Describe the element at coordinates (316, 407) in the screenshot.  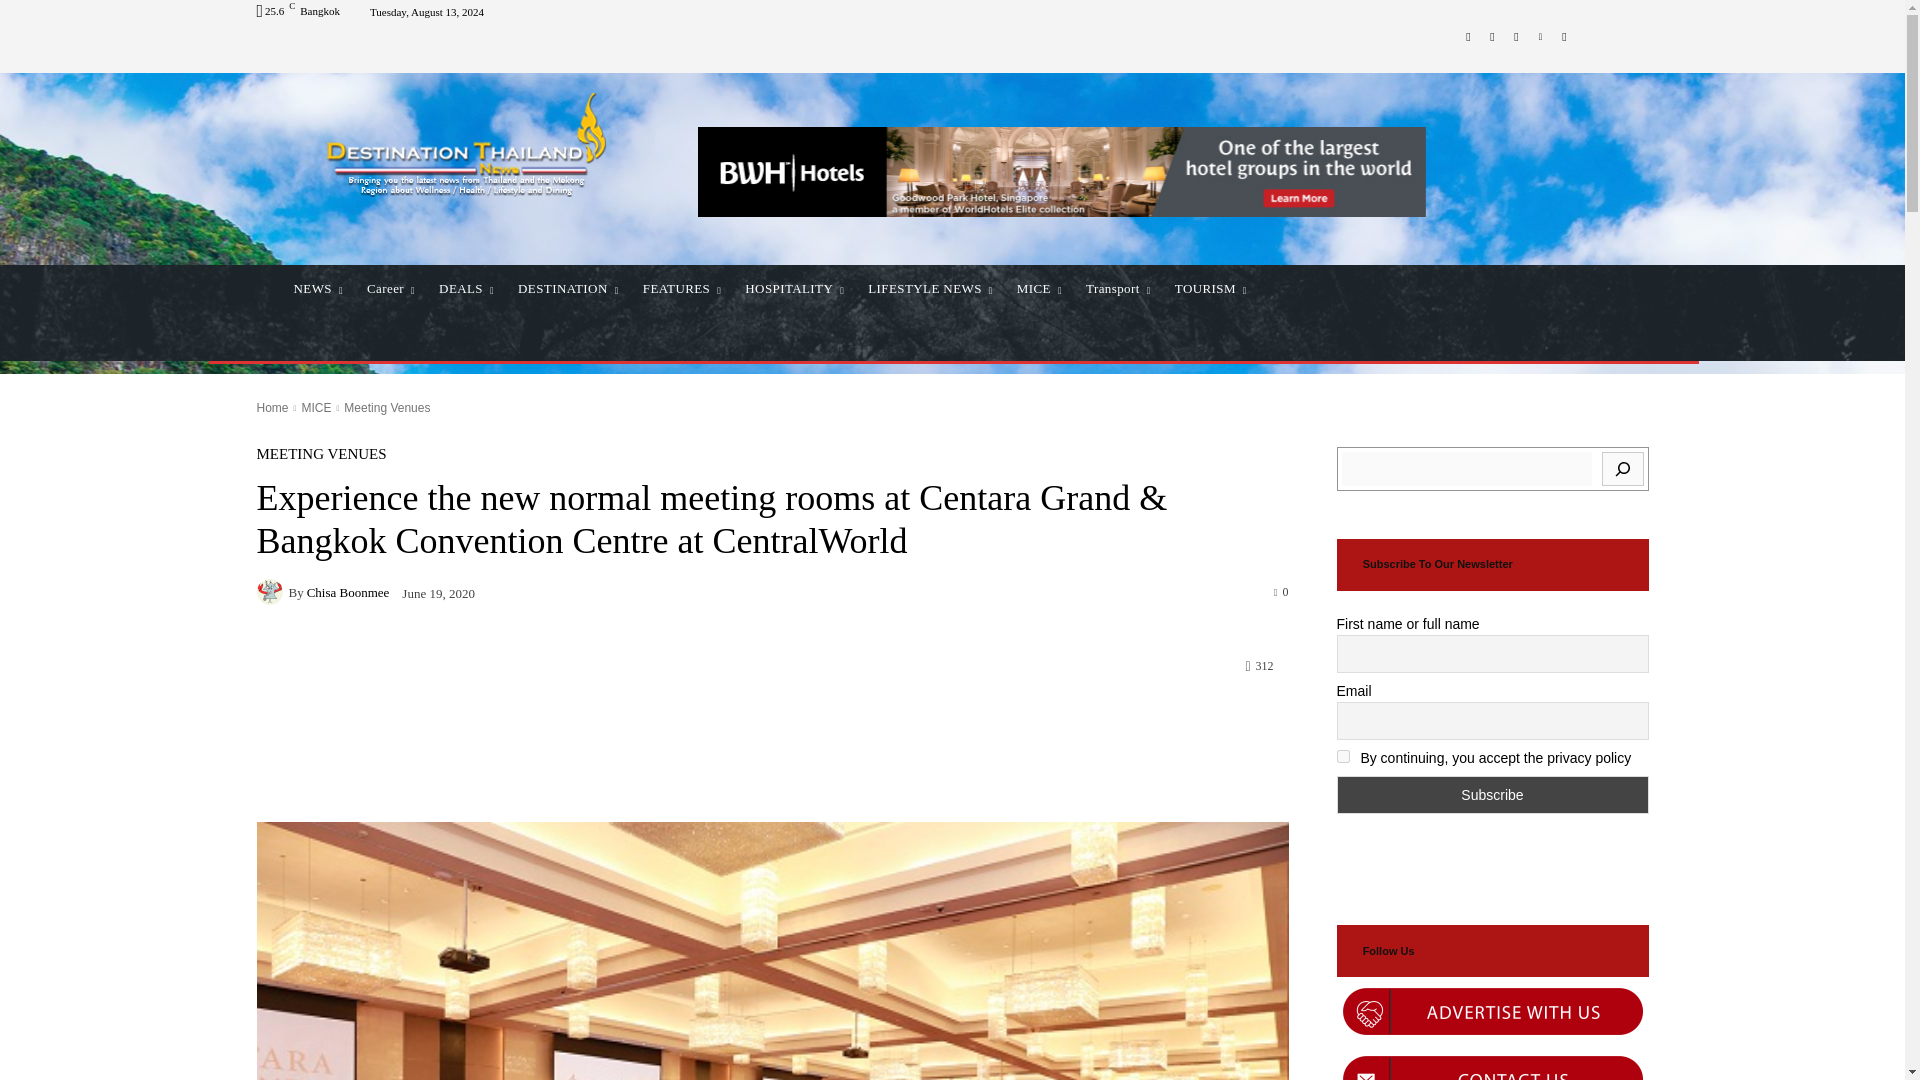
I see `View all posts in MICE` at that location.